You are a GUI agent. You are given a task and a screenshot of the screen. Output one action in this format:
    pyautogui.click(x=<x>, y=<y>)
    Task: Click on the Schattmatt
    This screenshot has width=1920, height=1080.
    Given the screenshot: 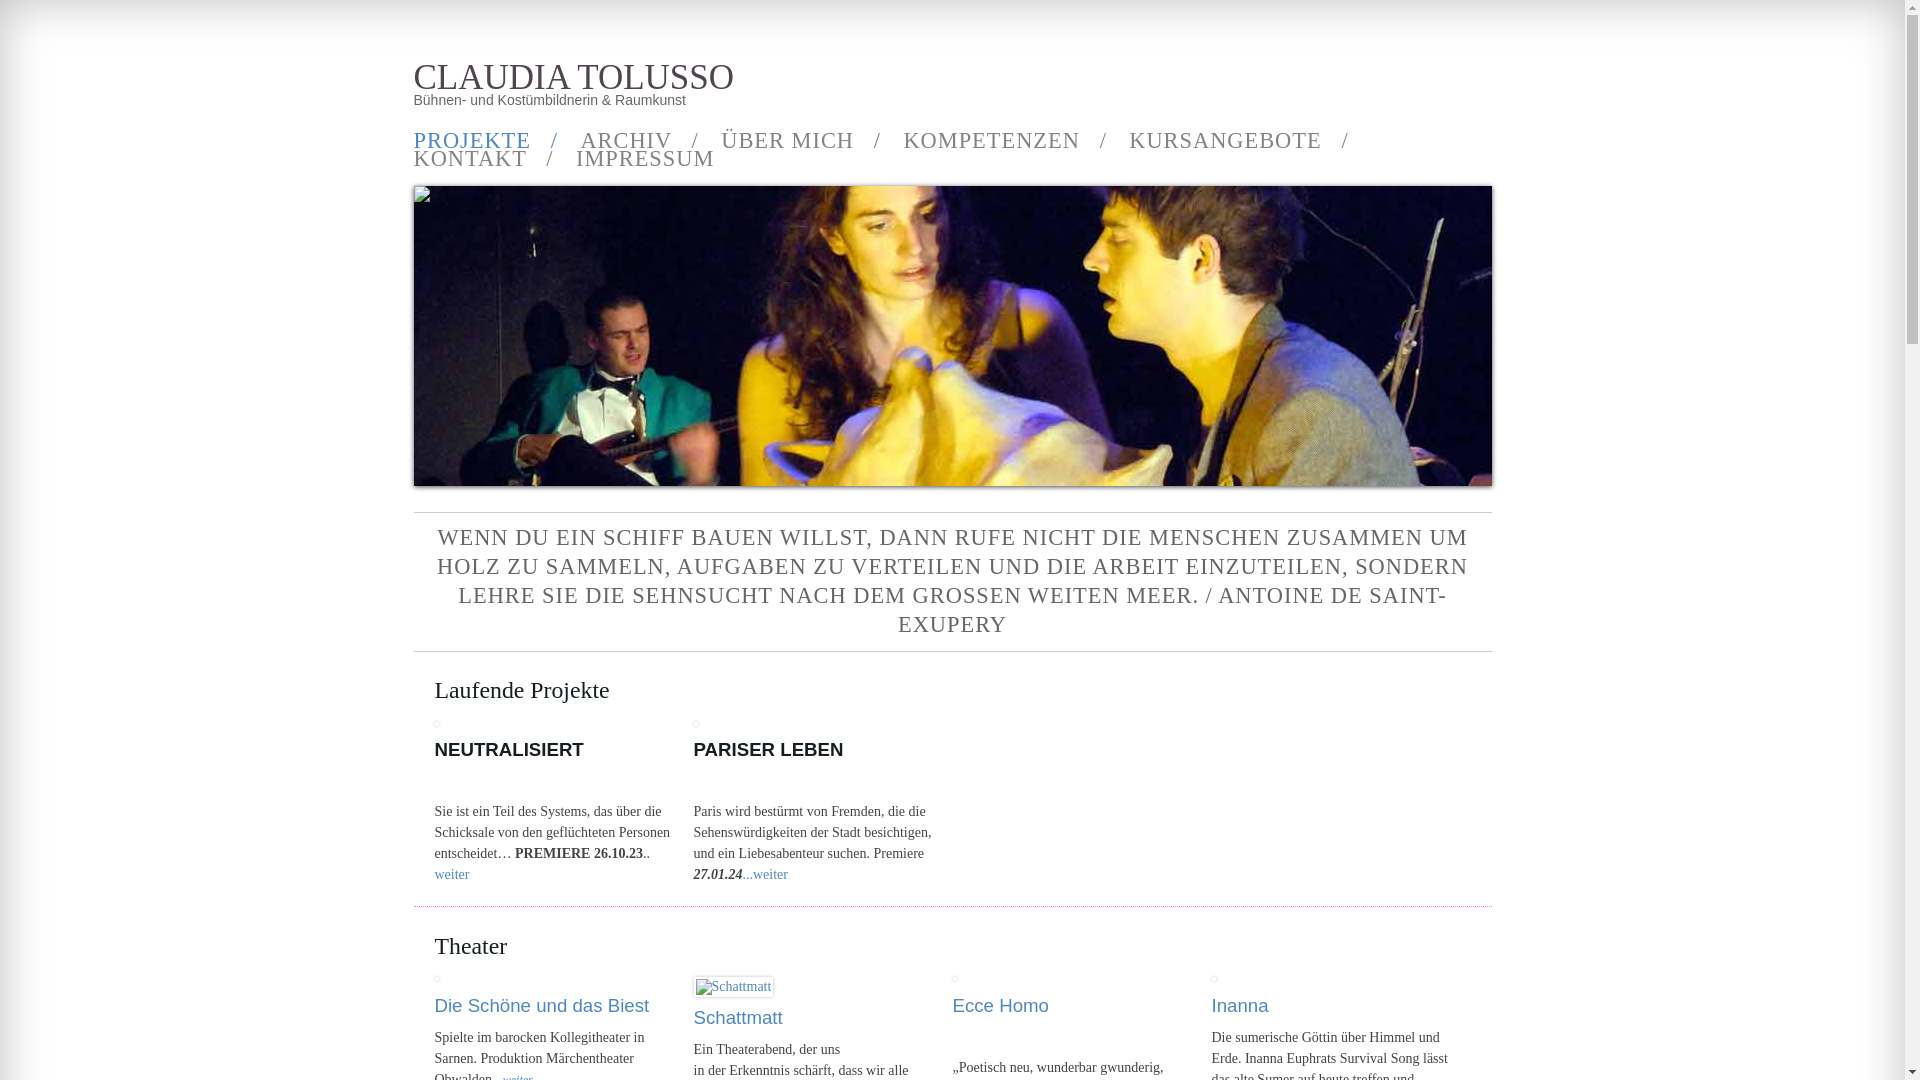 What is the action you would take?
    pyautogui.click(x=738, y=1018)
    